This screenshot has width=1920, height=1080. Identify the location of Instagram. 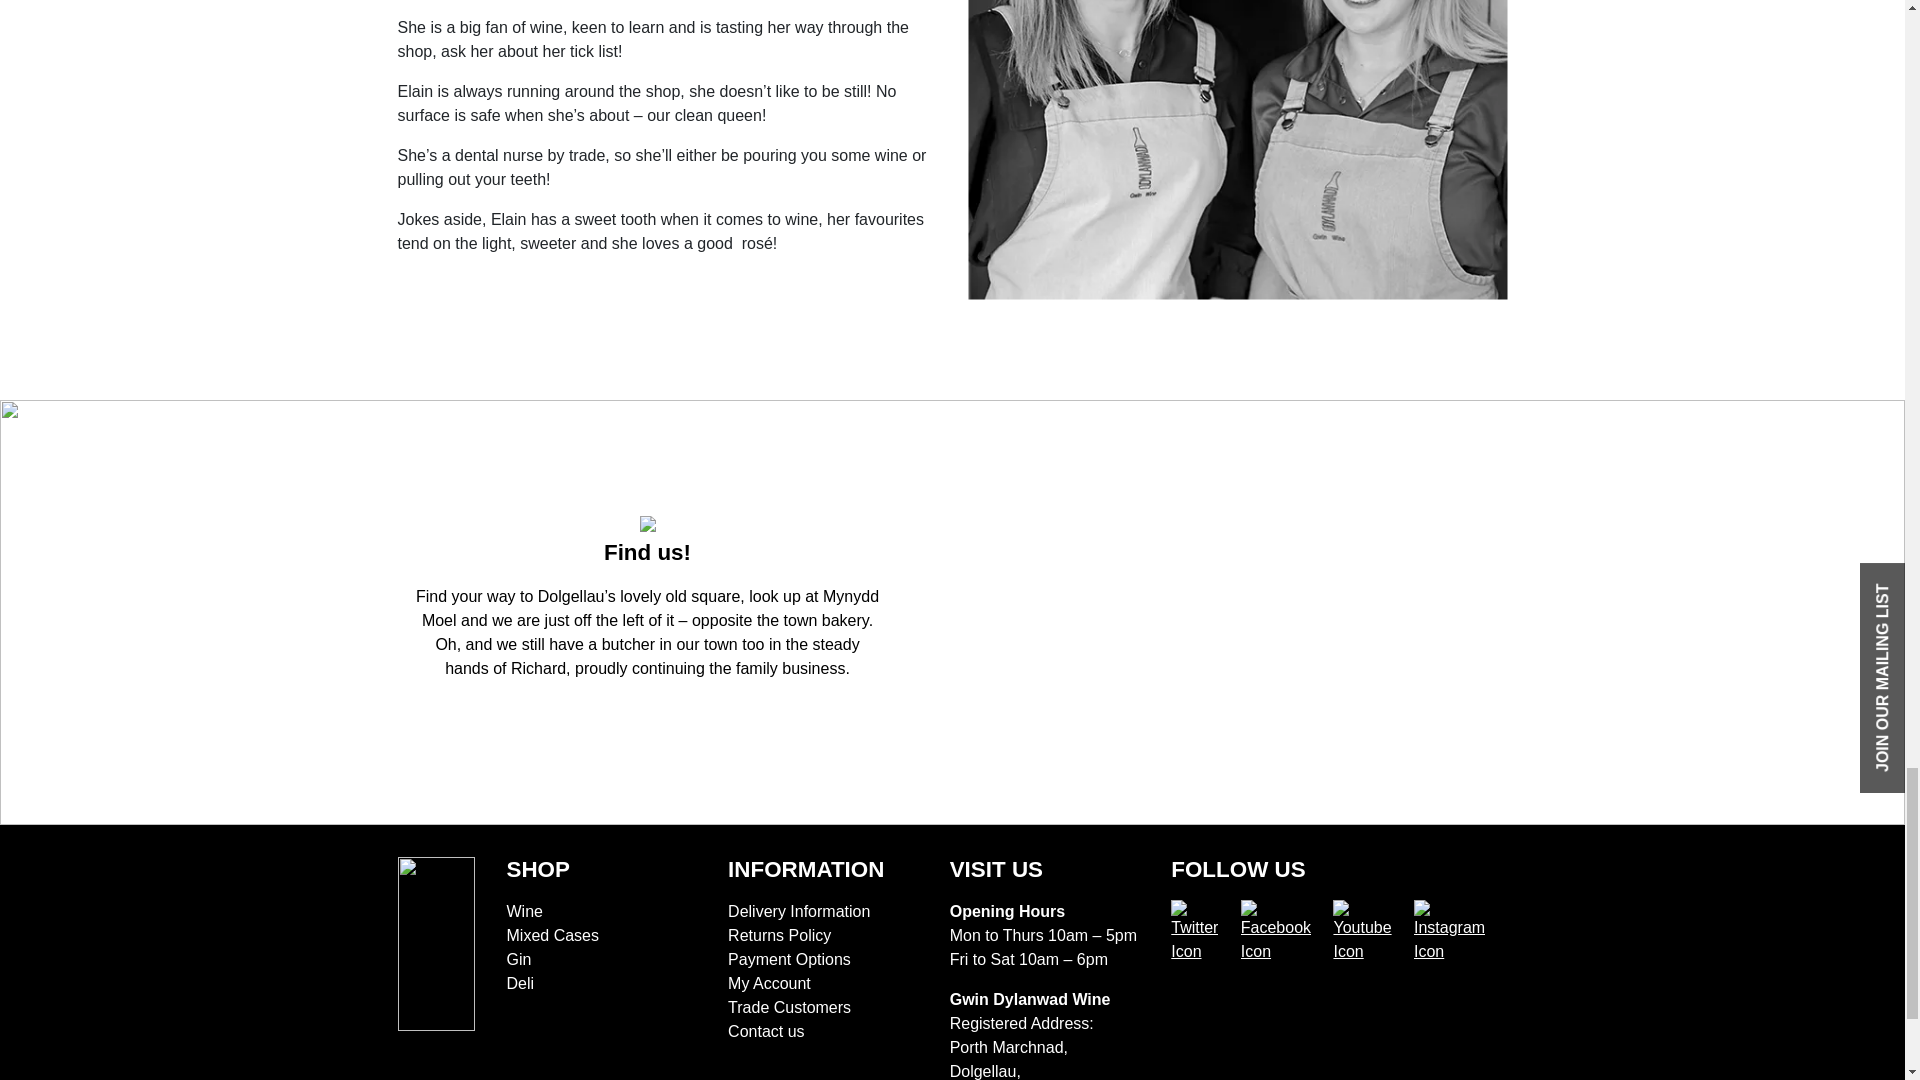
(1460, 932).